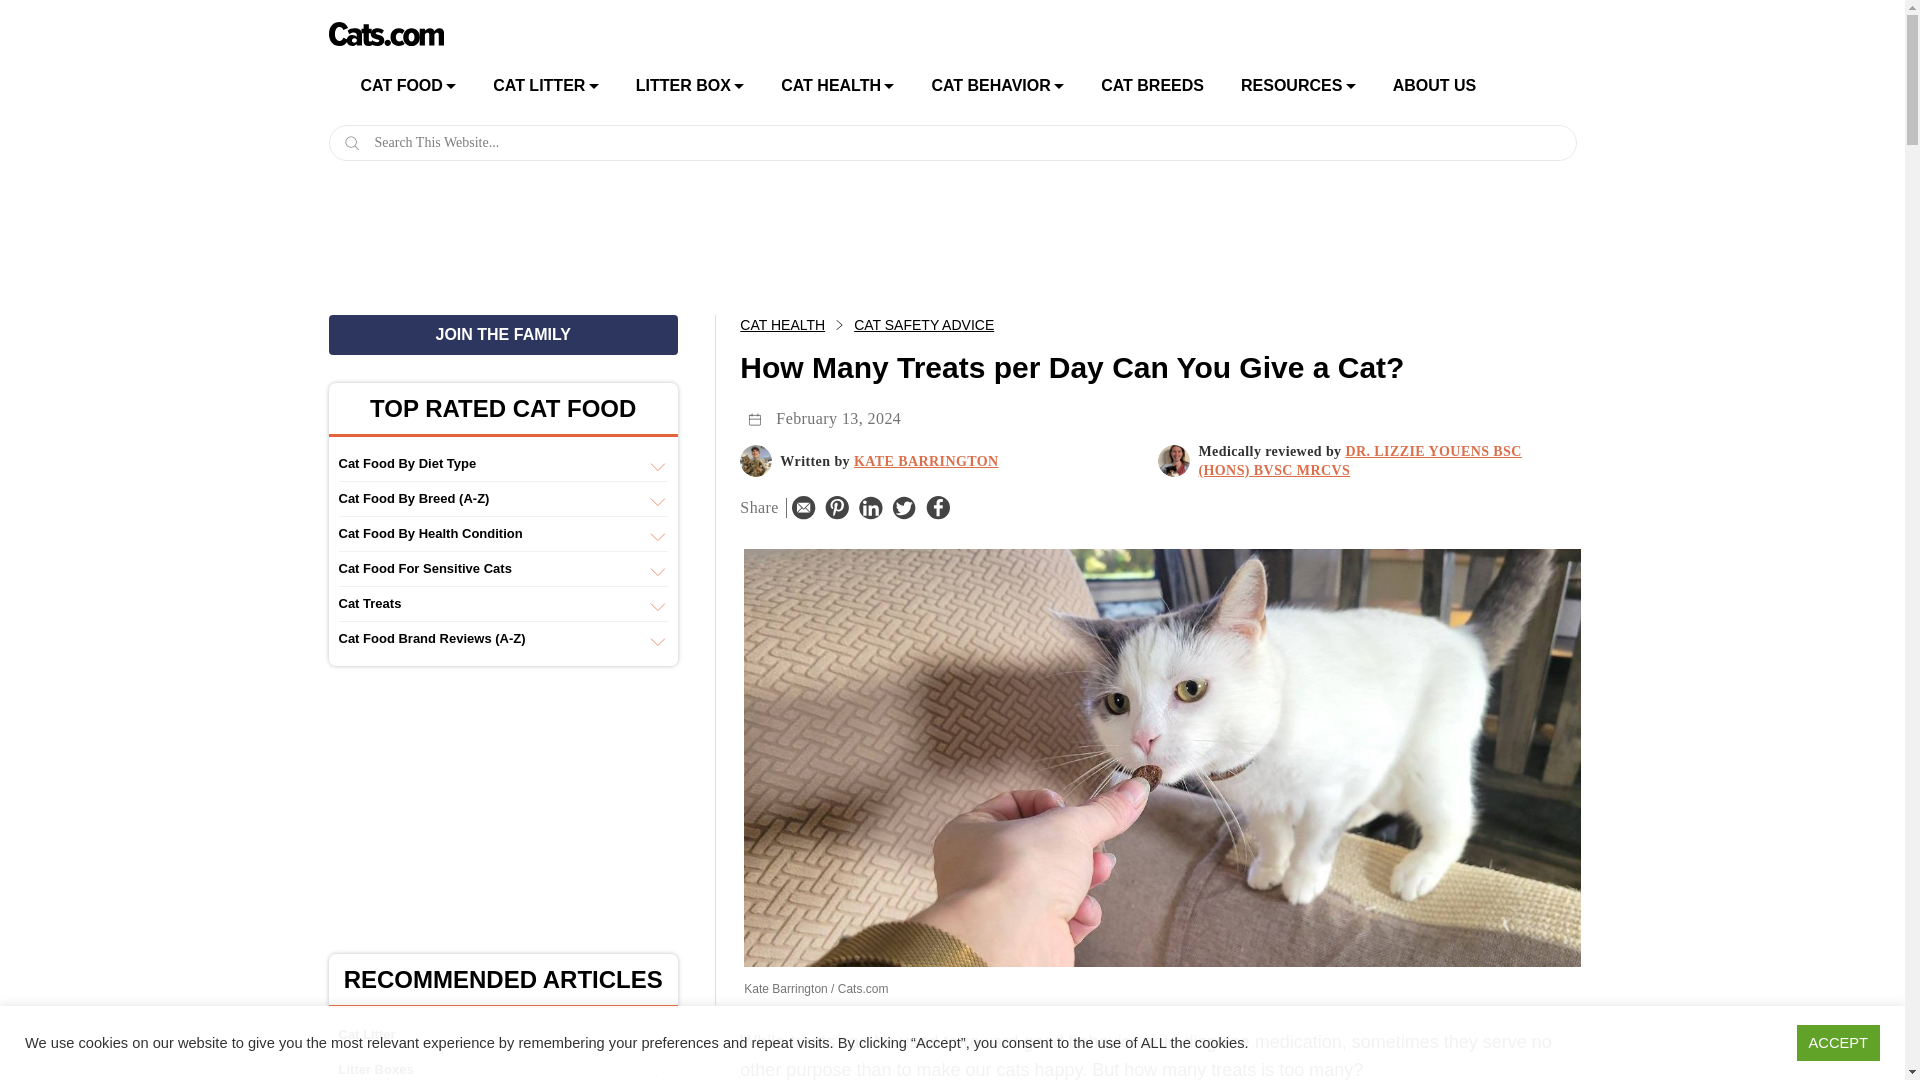 Image resolution: width=1920 pixels, height=1080 pixels. Describe the element at coordinates (1332, 216) in the screenshot. I see `CAT NAME FINDER` at that location.